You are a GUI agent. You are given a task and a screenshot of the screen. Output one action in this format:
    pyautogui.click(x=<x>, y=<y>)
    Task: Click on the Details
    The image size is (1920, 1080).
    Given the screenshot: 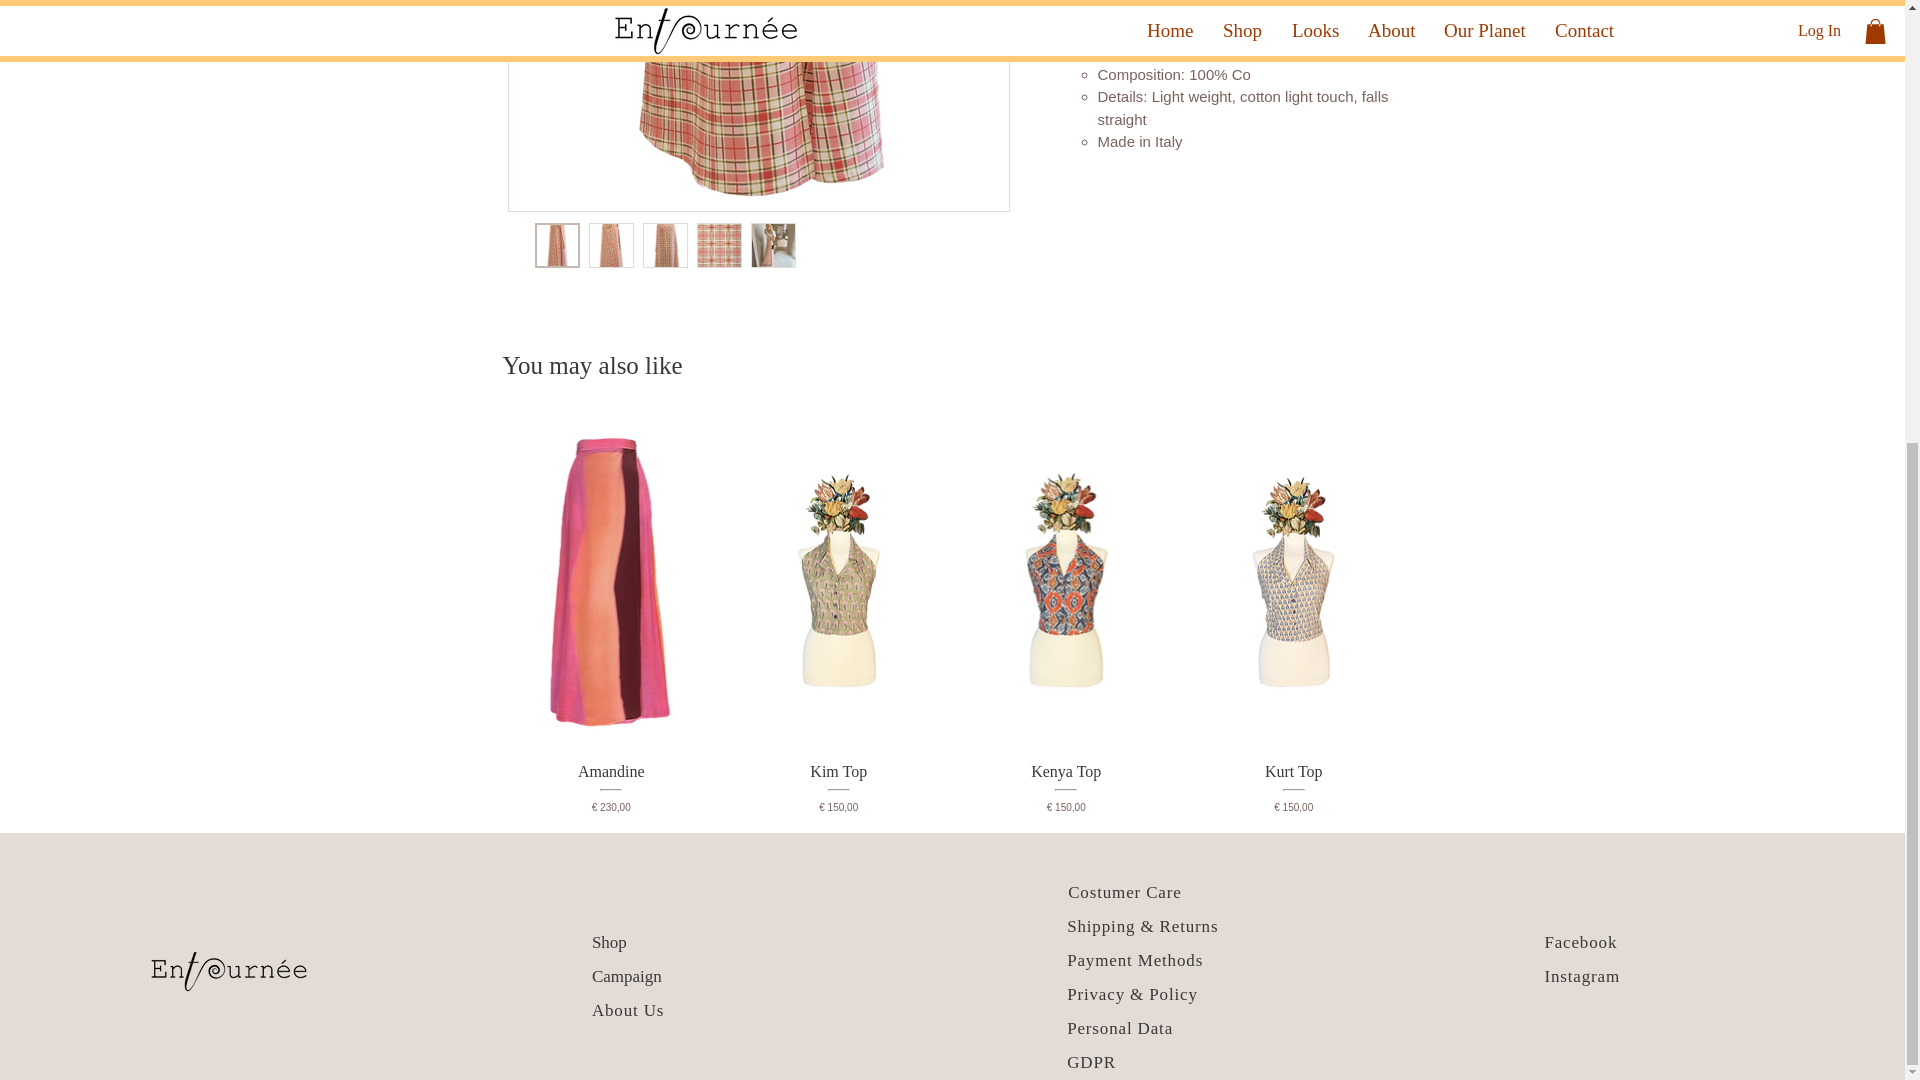 What is the action you would take?
    pyautogui.click(x=1220, y=12)
    